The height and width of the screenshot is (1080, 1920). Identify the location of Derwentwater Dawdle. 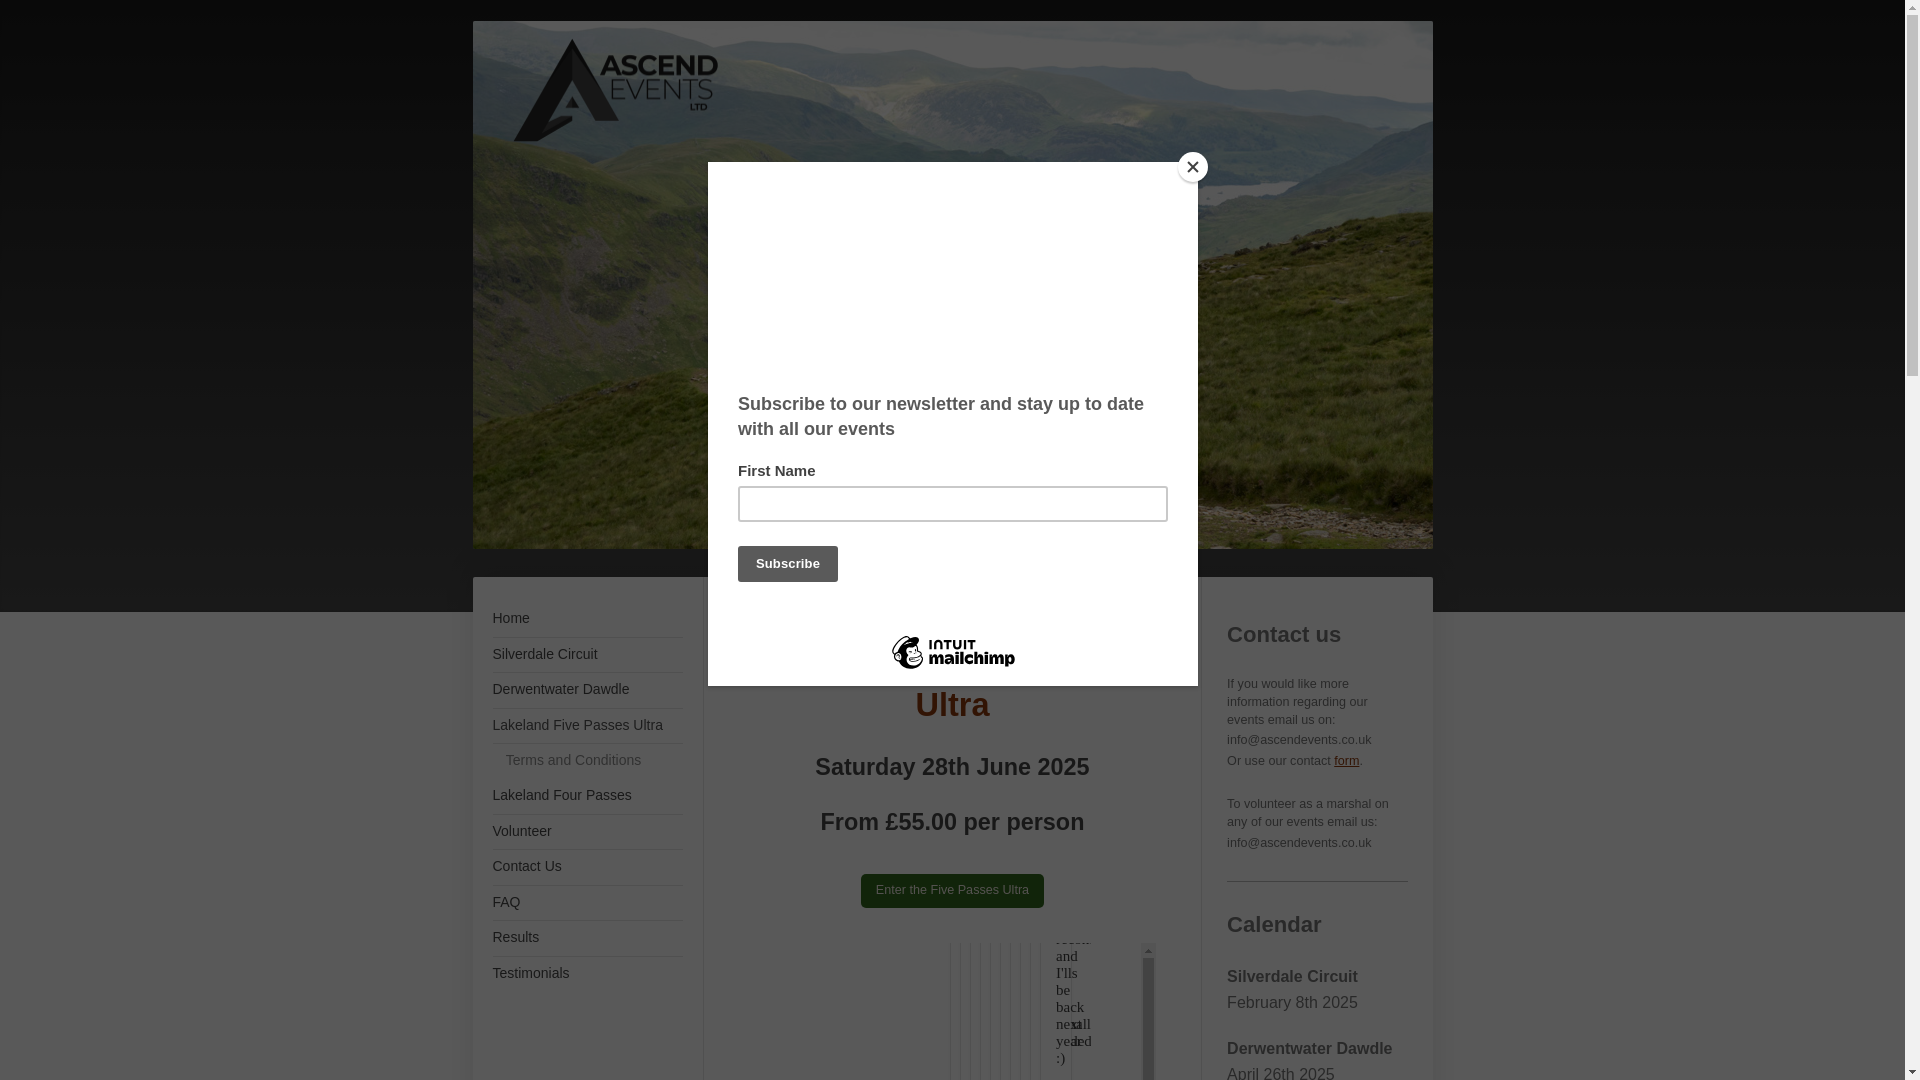
(586, 690).